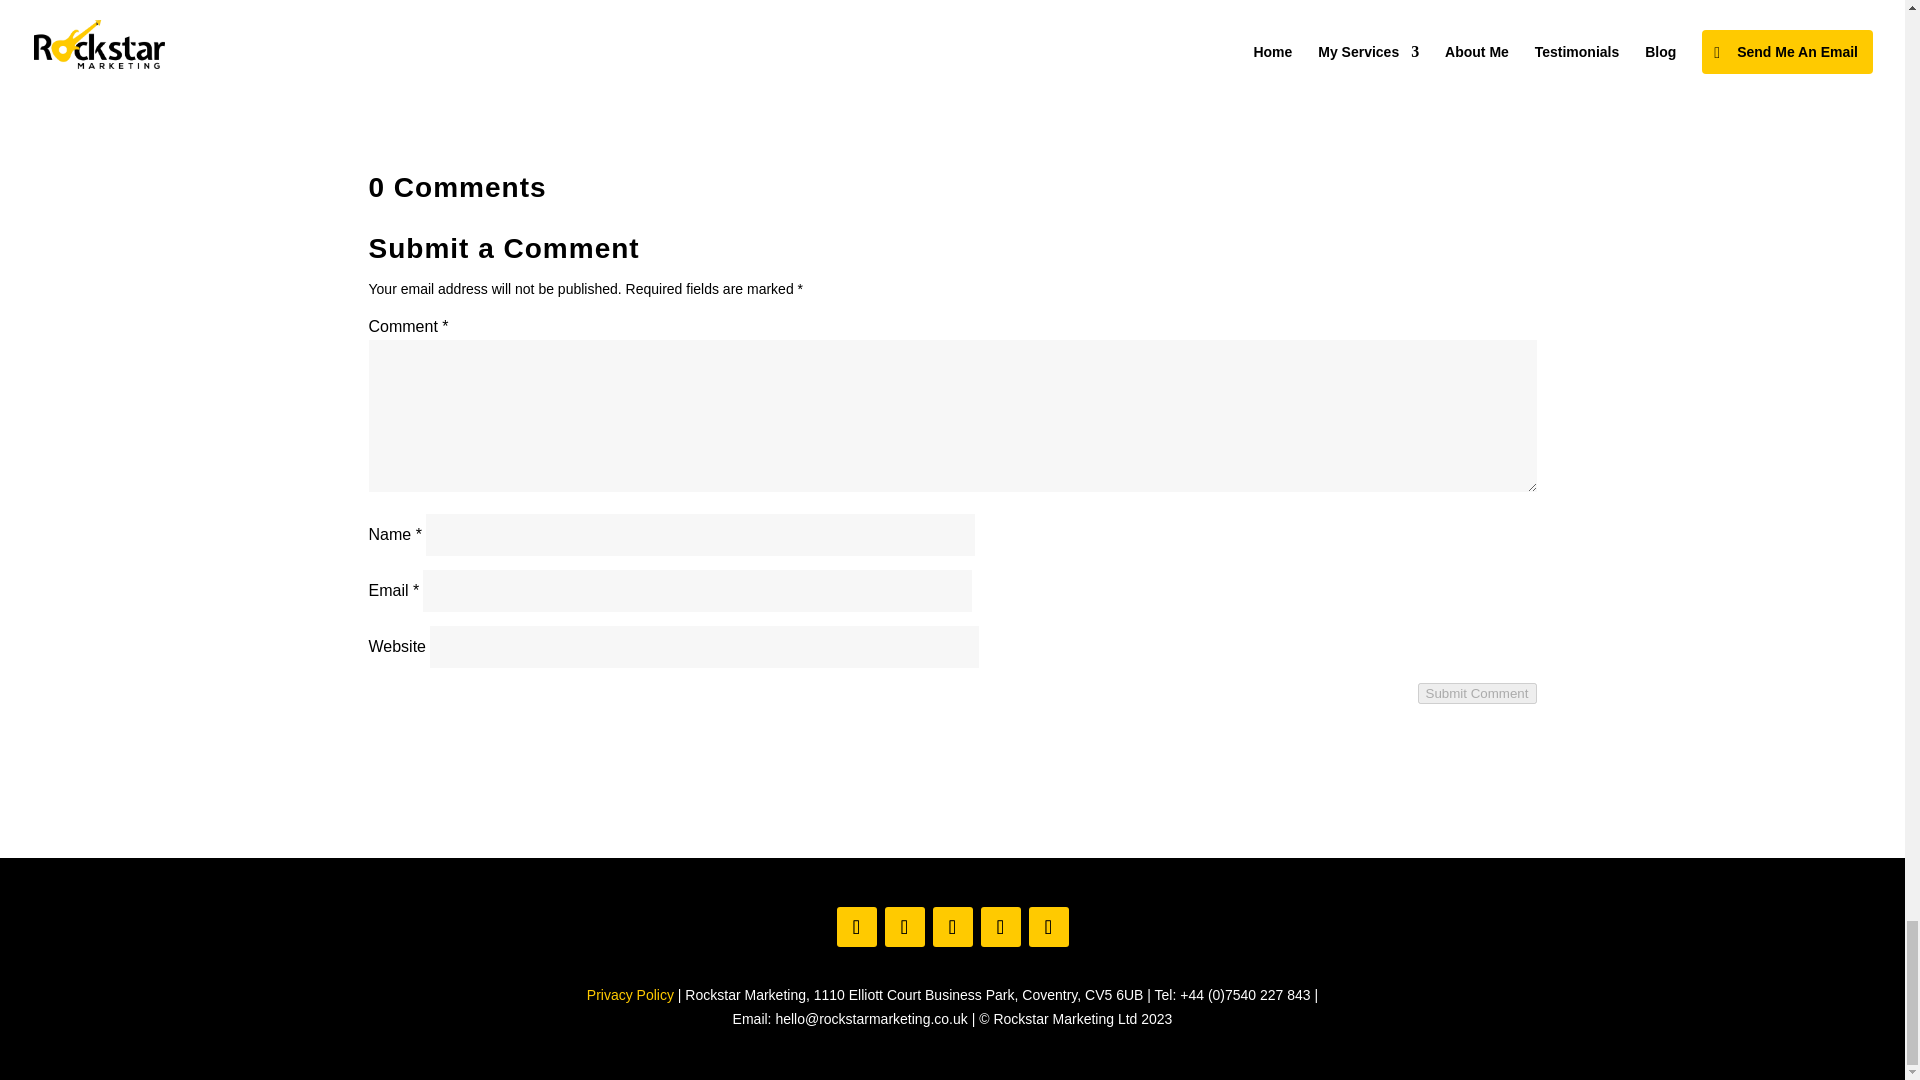 Image resolution: width=1920 pixels, height=1080 pixels. I want to click on Follow on Facebook, so click(855, 927).